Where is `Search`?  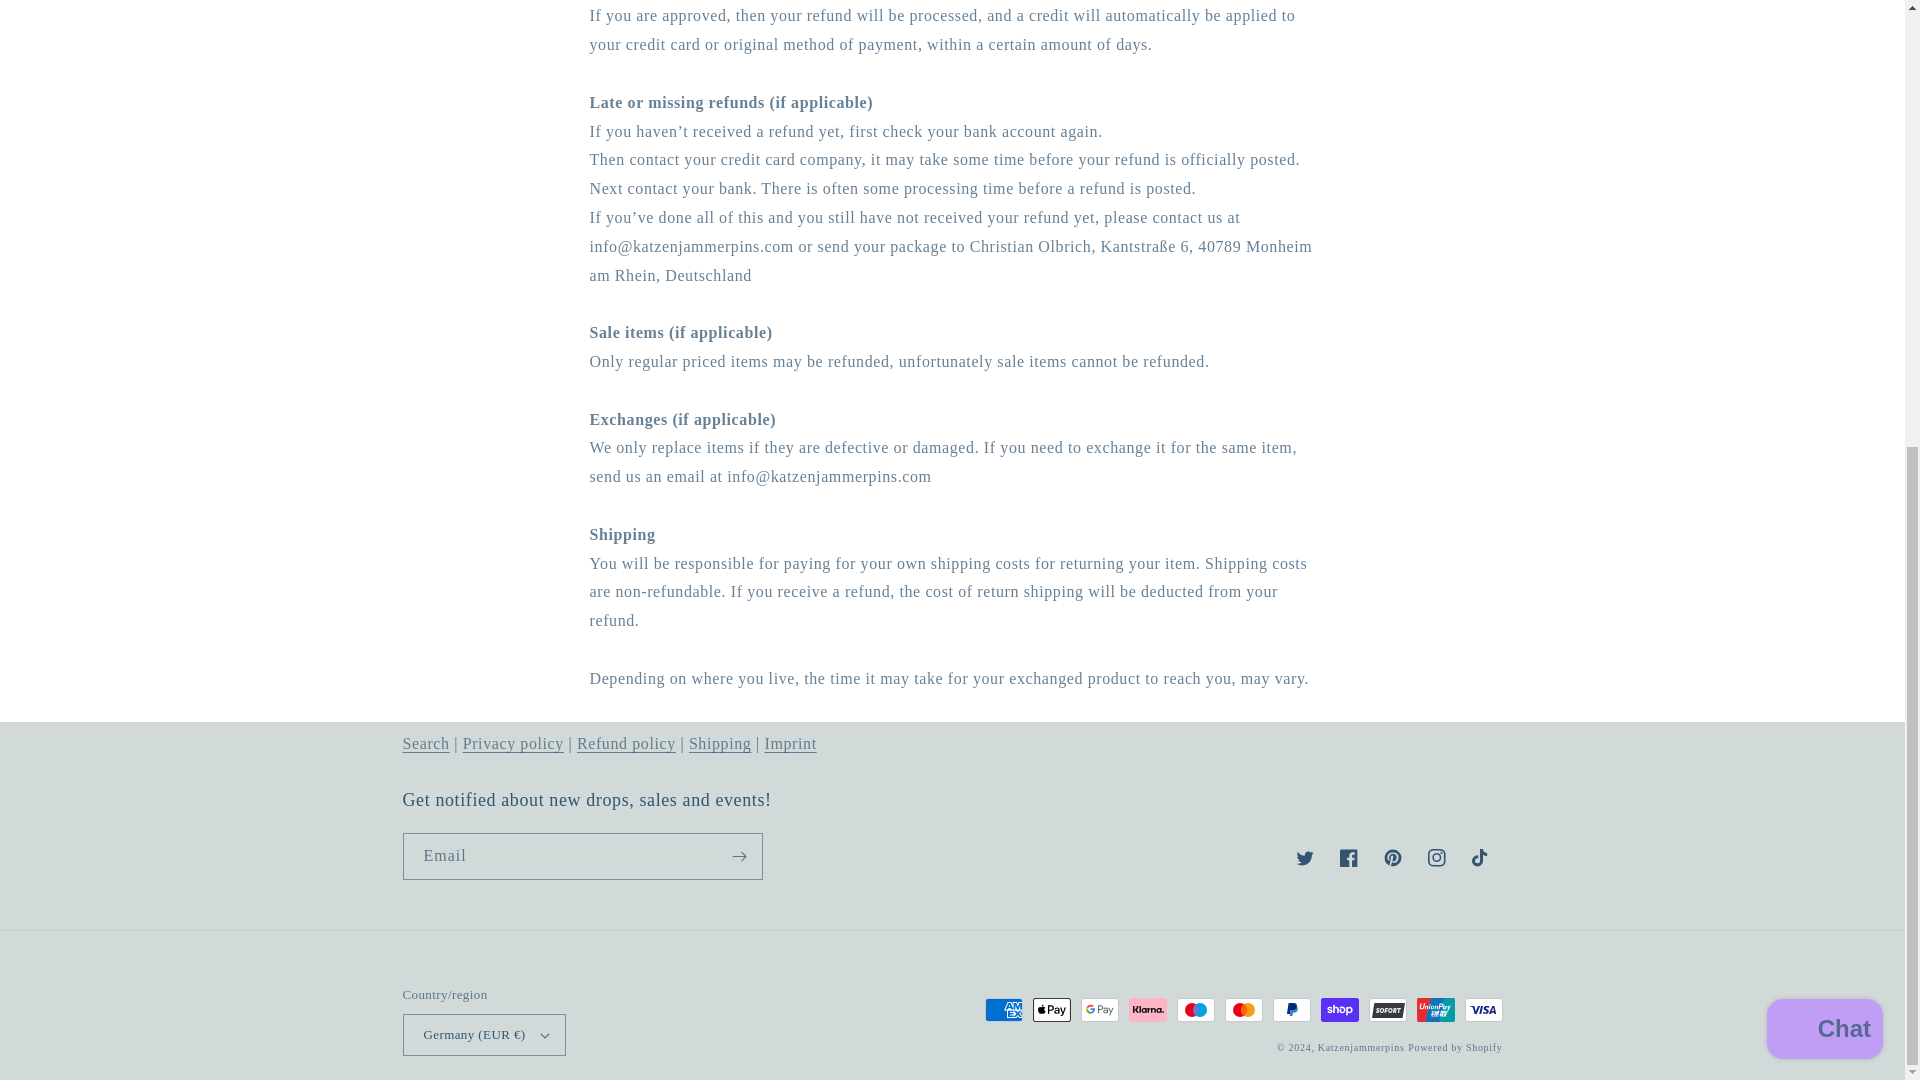 Search is located at coordinates (425, 743).